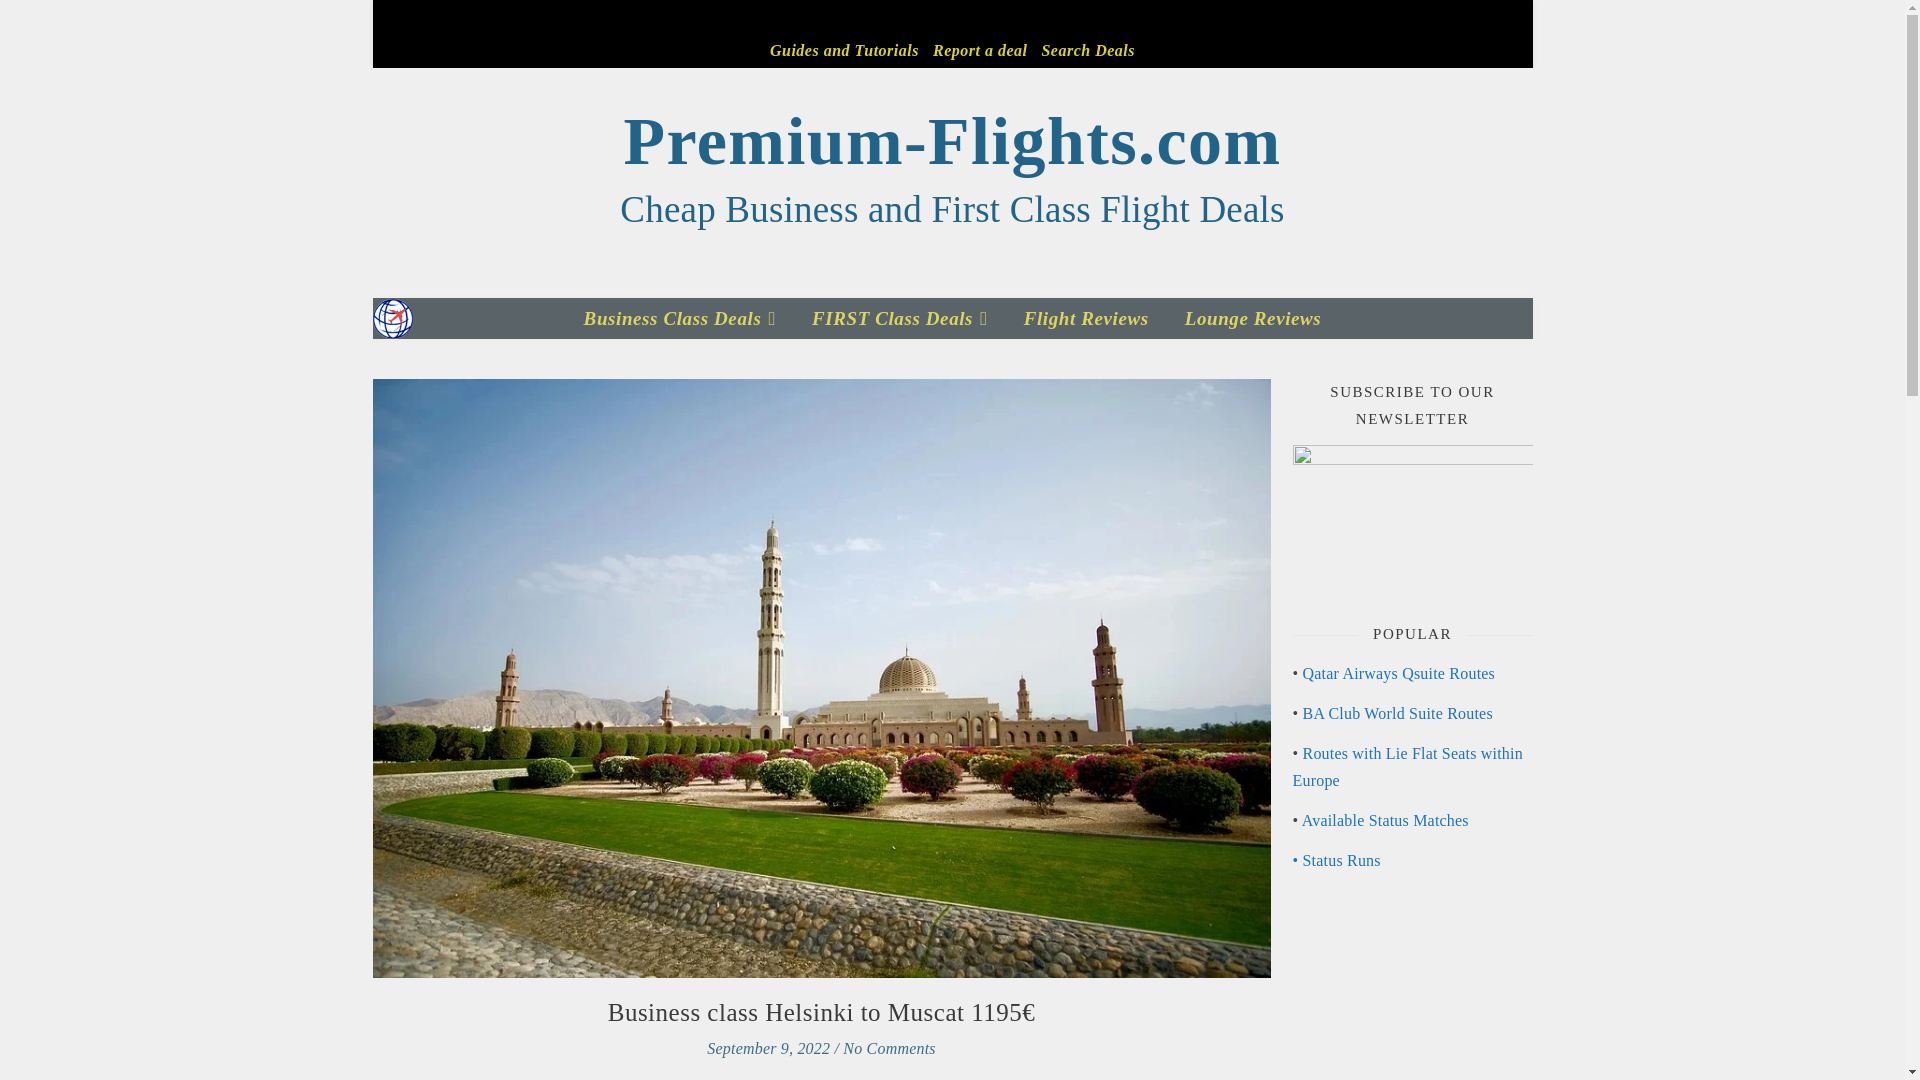  What do you see at coordinates (1085, 50) in the screenshot?
I see `Search Deals` at bounding box center [1085, 50].